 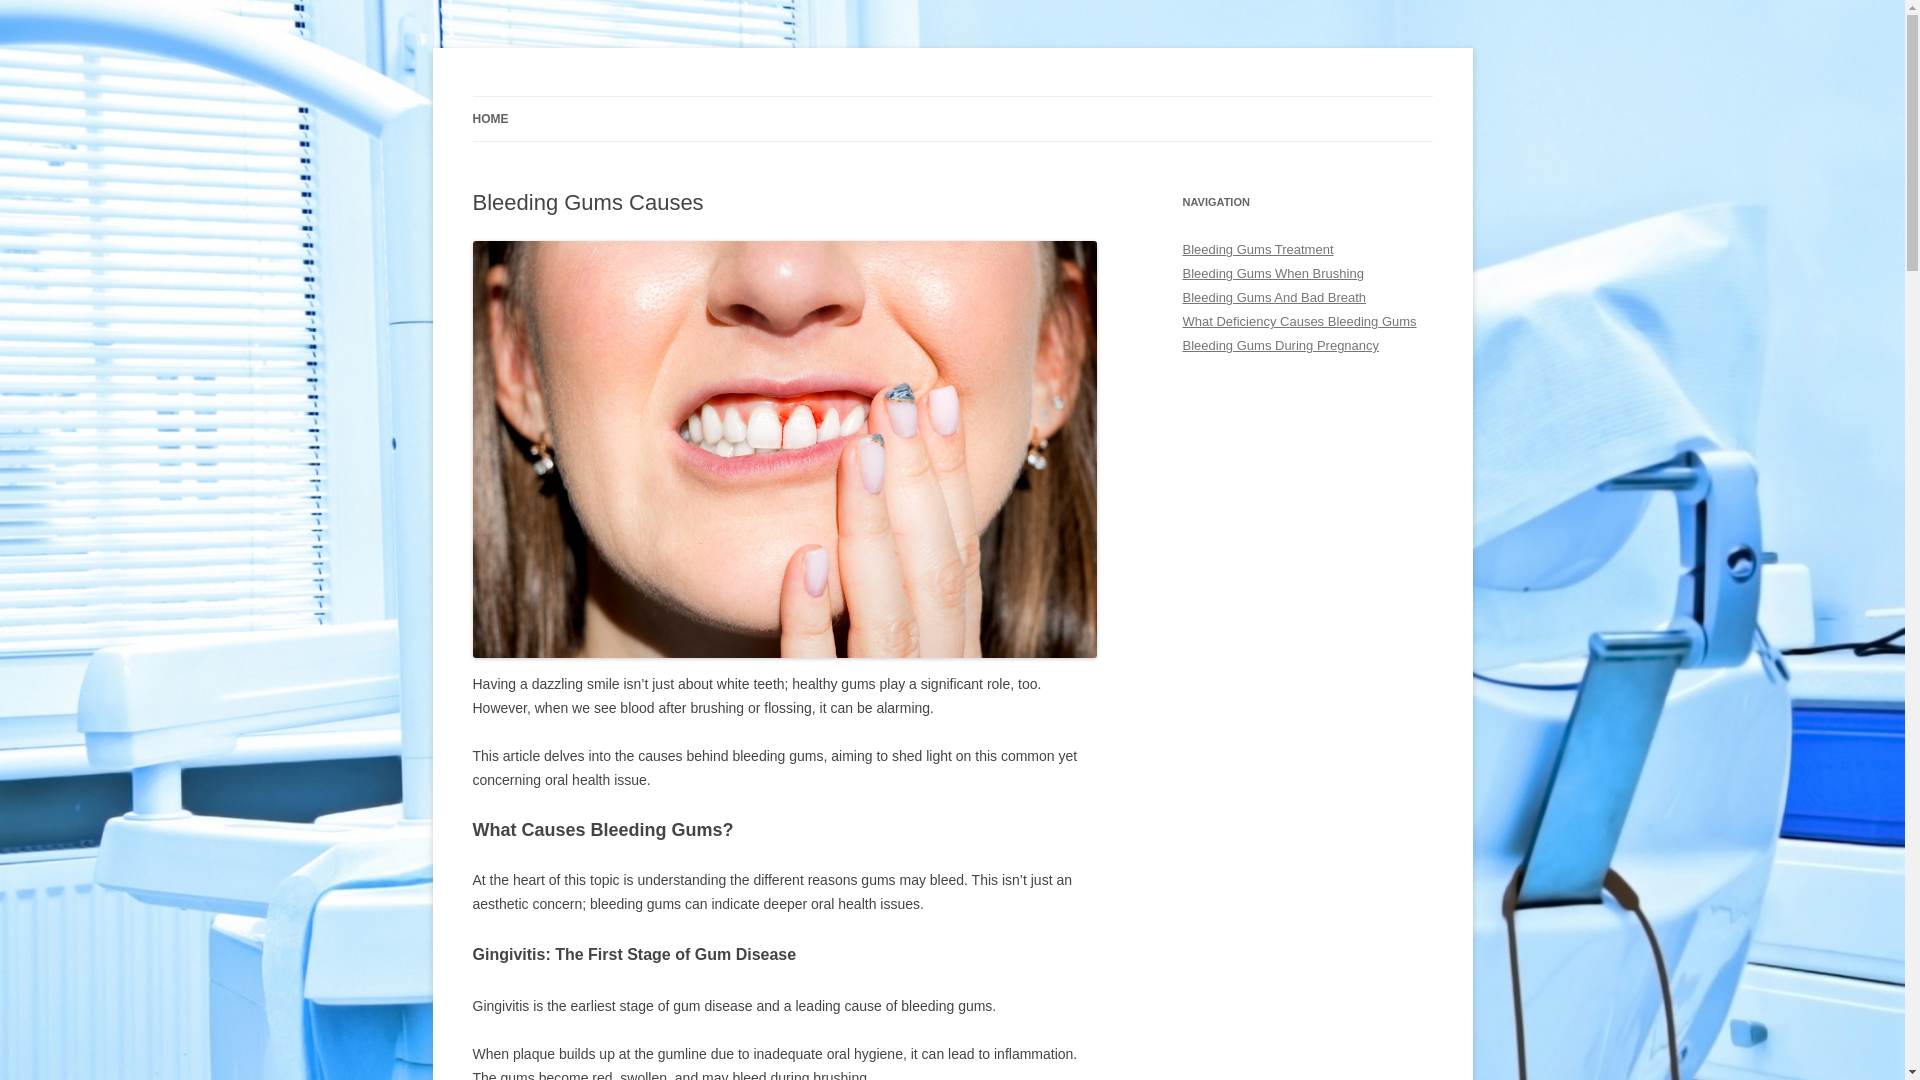 I want to click on Cure For Bleeding Gums, so click(x=625, y=96).